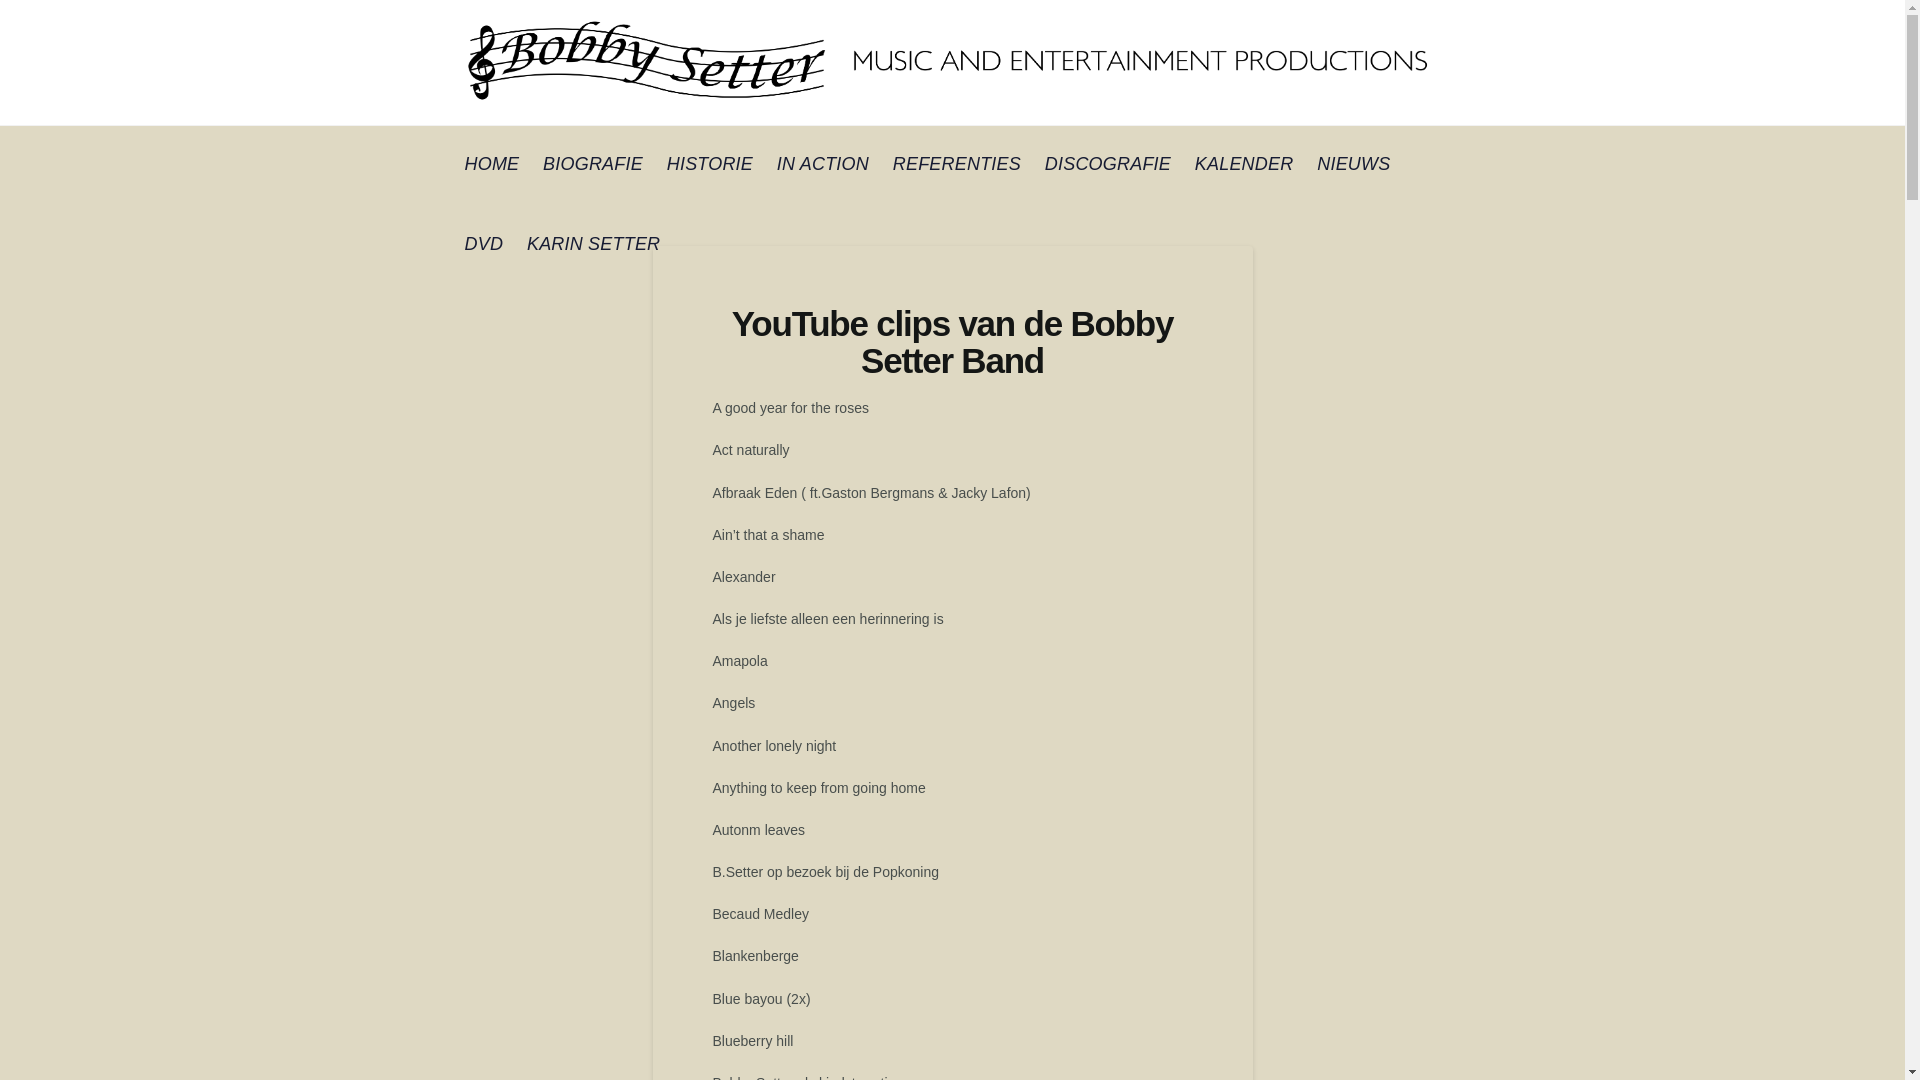  Describe the element at coordinates (594, 246) in the screenshot. I see `KARIN SETTER` at that location.